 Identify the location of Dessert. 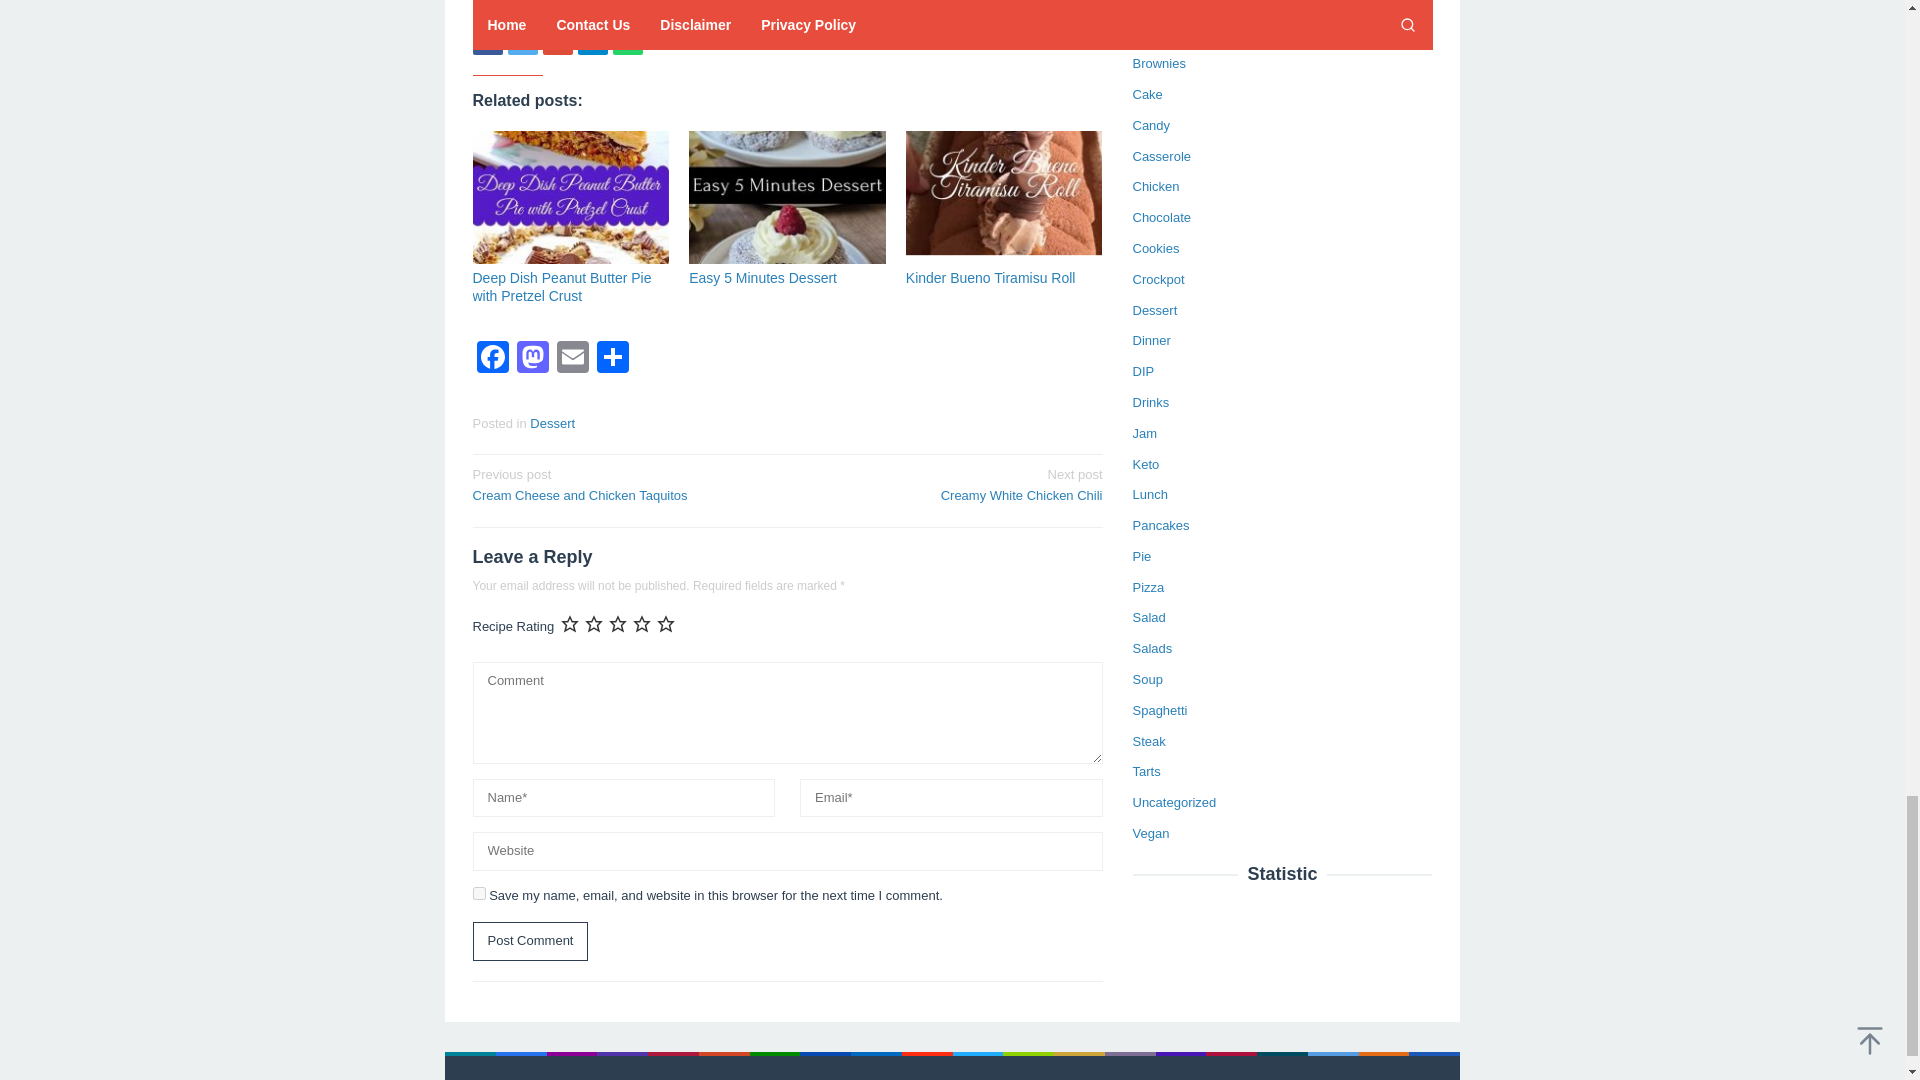
(530, 942).